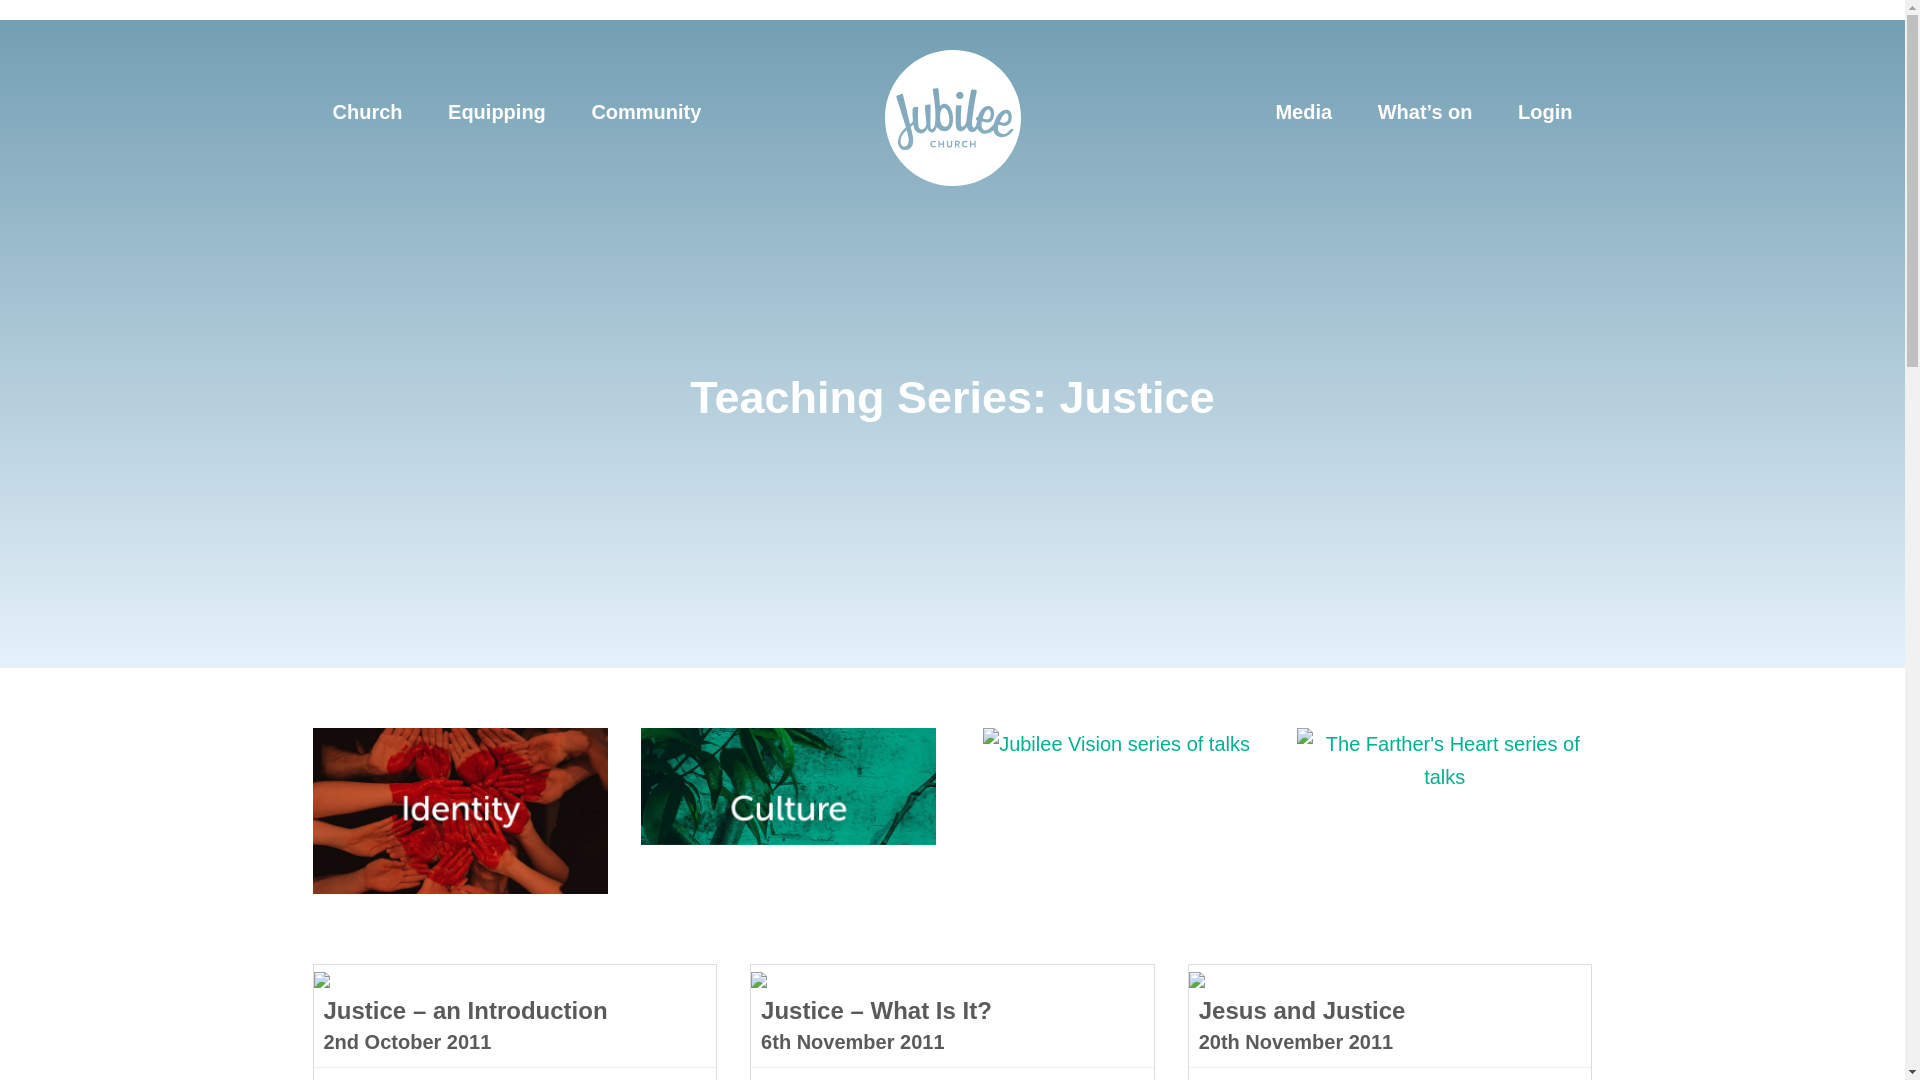 This screenshot has width=1920, height=1080. Describe the element at coordinates (1303, 112) in the screenshot. I see `Media` at that location.